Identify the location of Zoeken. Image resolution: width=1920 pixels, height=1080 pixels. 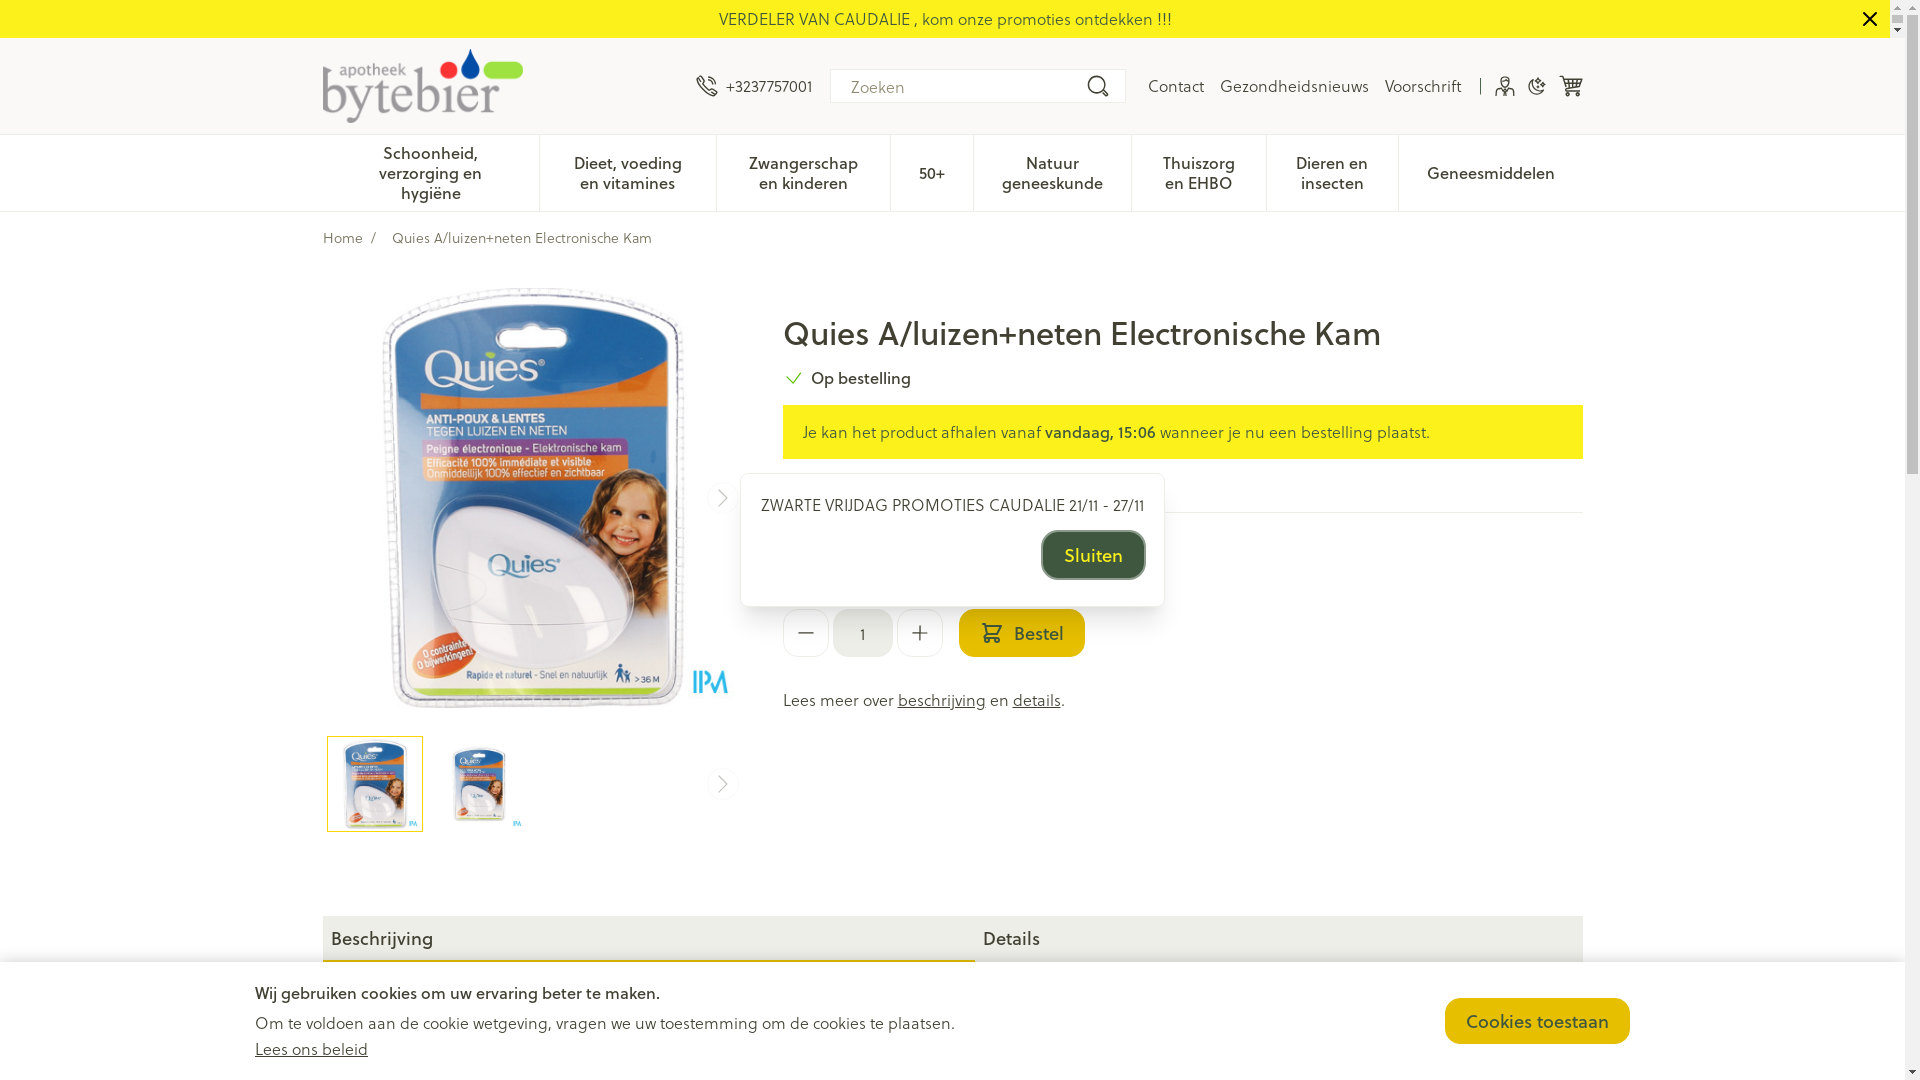
(1098, 86).